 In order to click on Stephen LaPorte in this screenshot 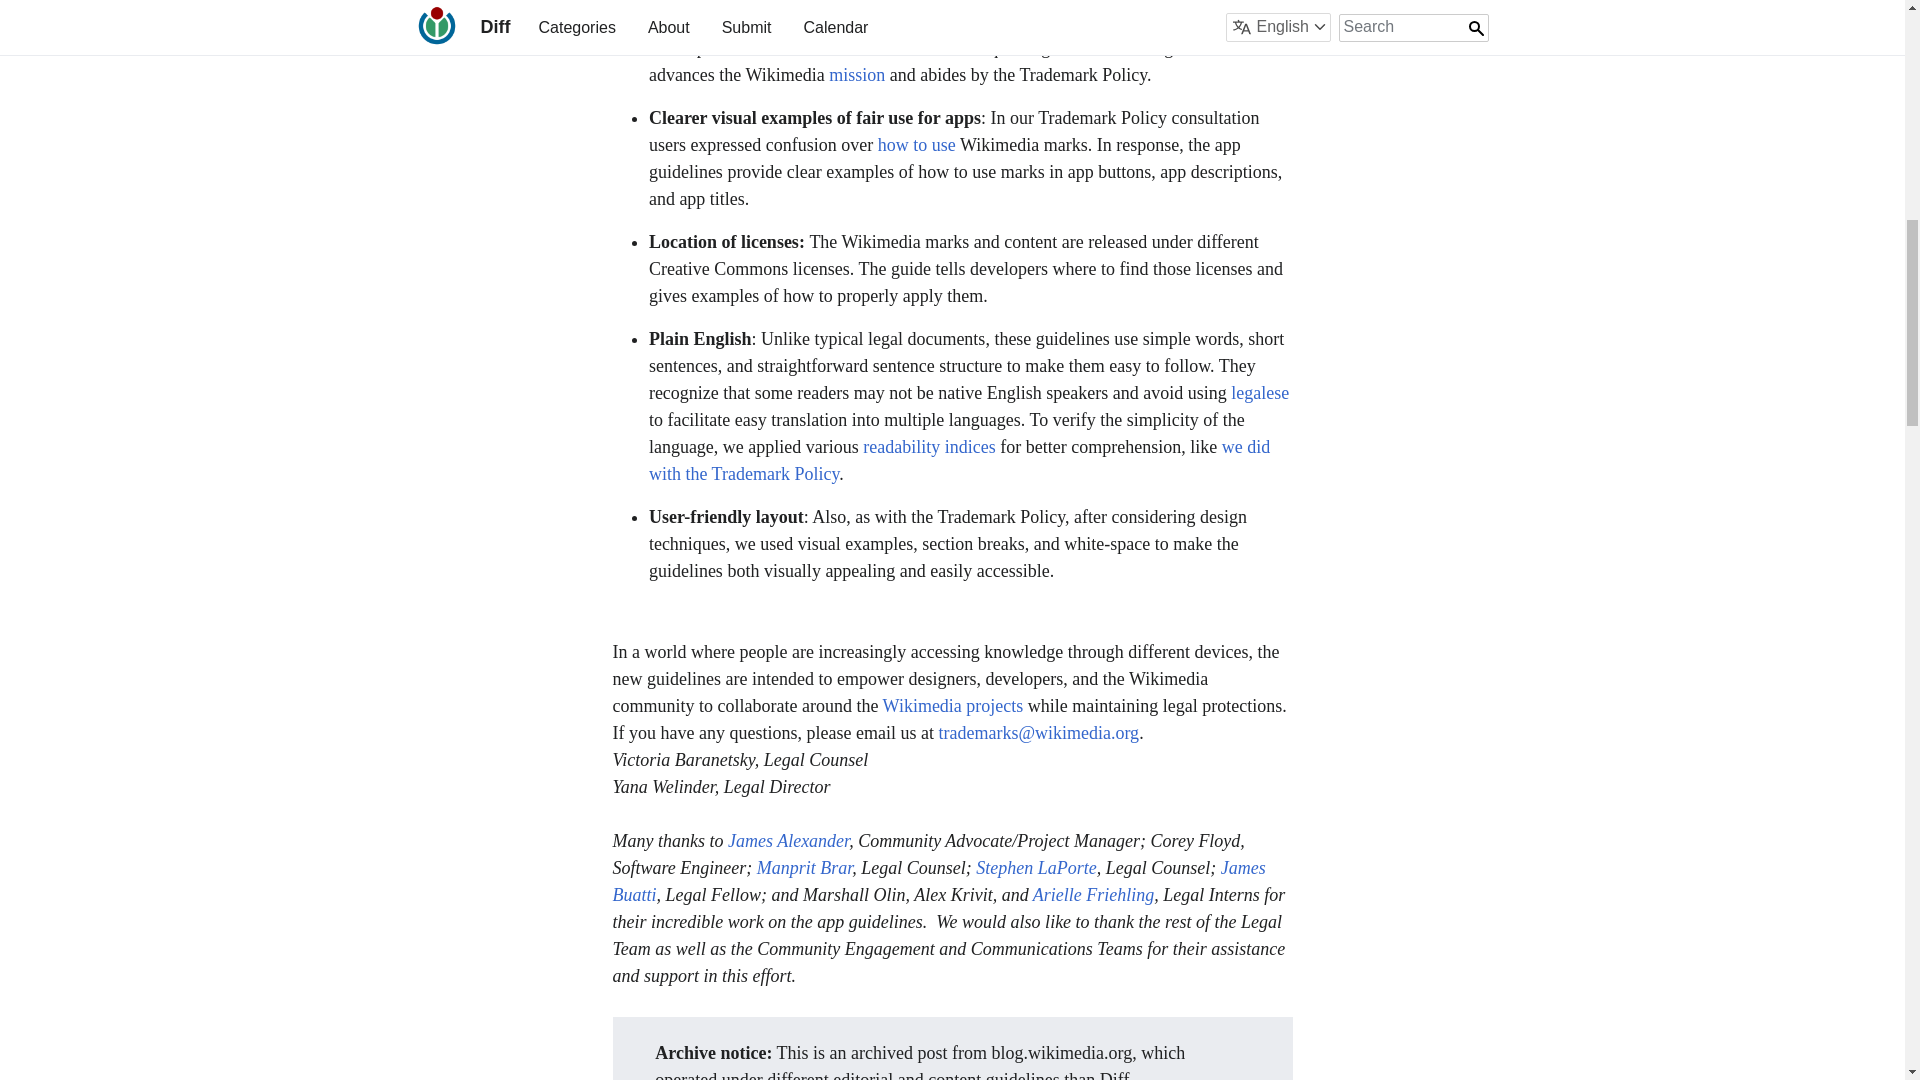, I will do `click(1036, 868)`.